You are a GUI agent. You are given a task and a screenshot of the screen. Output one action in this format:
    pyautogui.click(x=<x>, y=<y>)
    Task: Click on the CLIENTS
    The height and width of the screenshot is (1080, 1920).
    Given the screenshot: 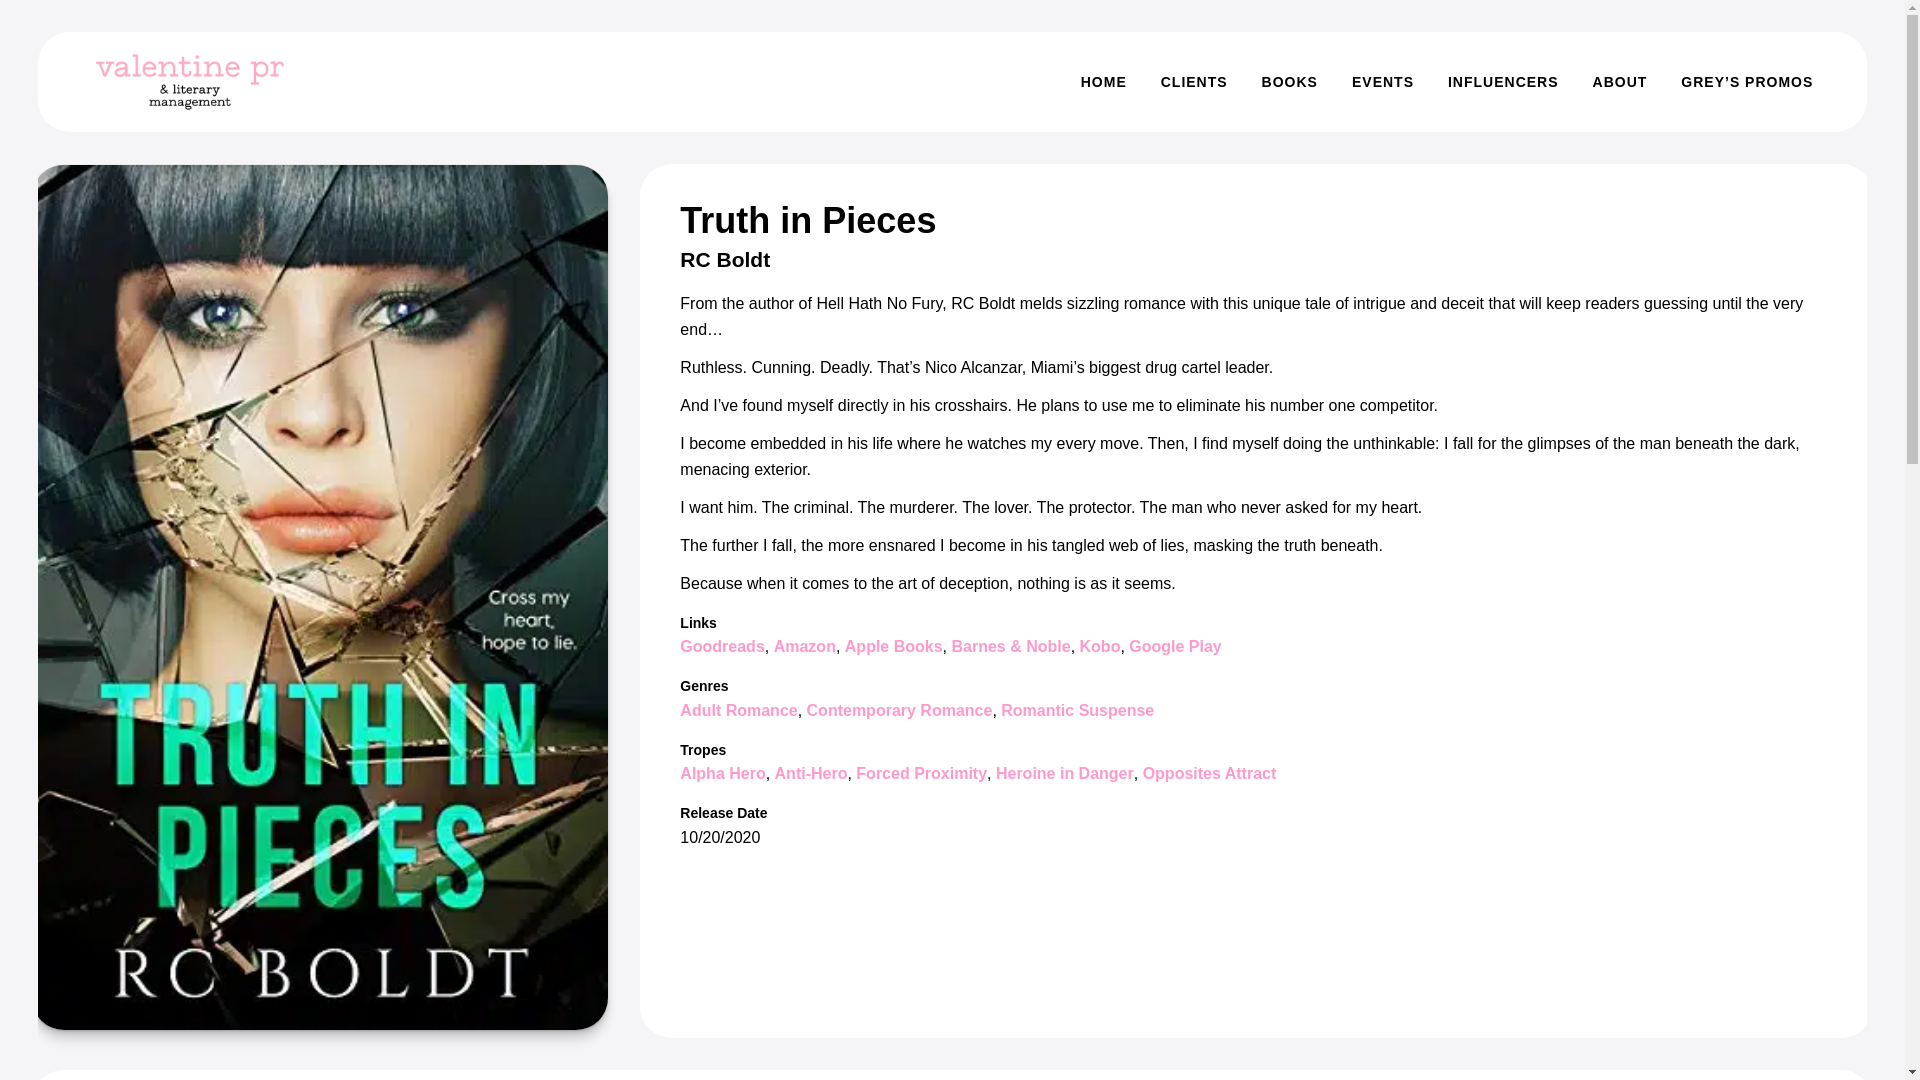 What is the action you would take?
    pyautogui.click(x=1194, y=82)
    